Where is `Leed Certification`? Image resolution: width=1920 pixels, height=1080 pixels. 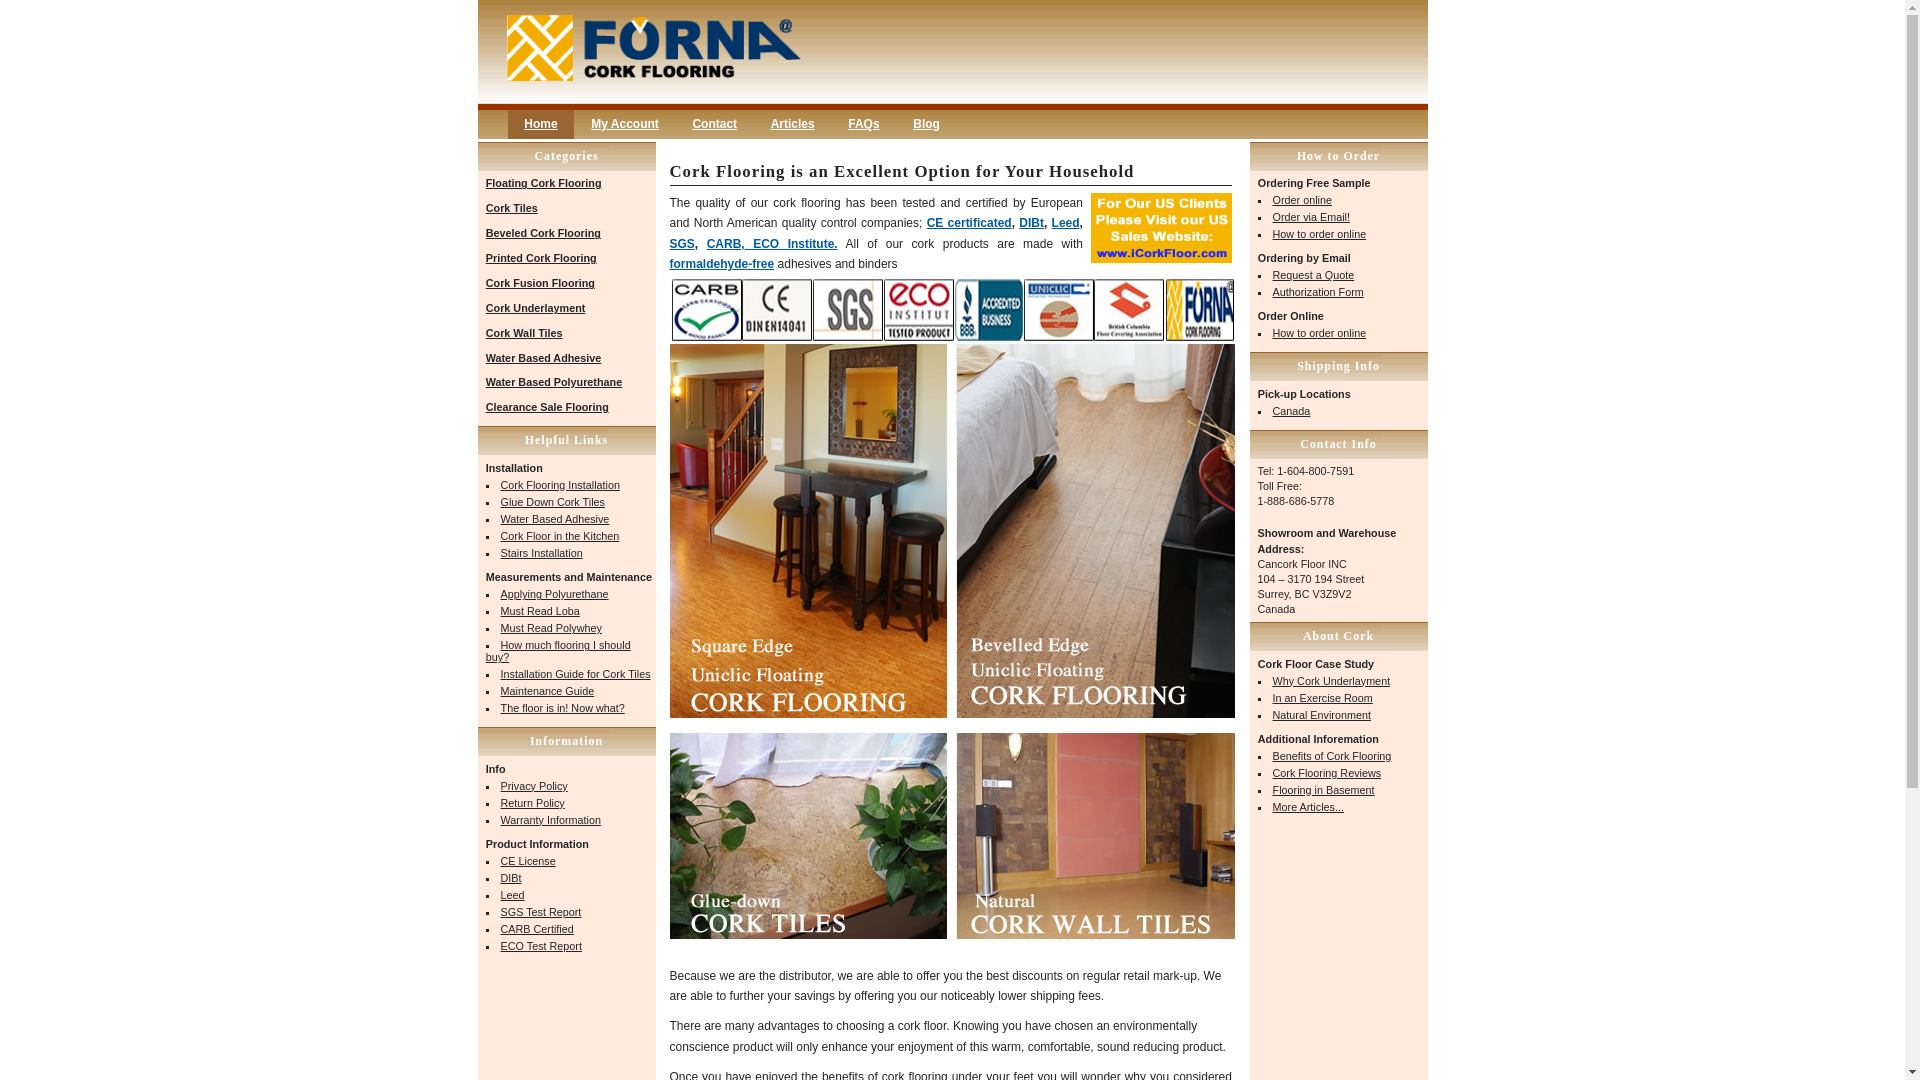 Leed Certification is located at coordinates (1066, 223).